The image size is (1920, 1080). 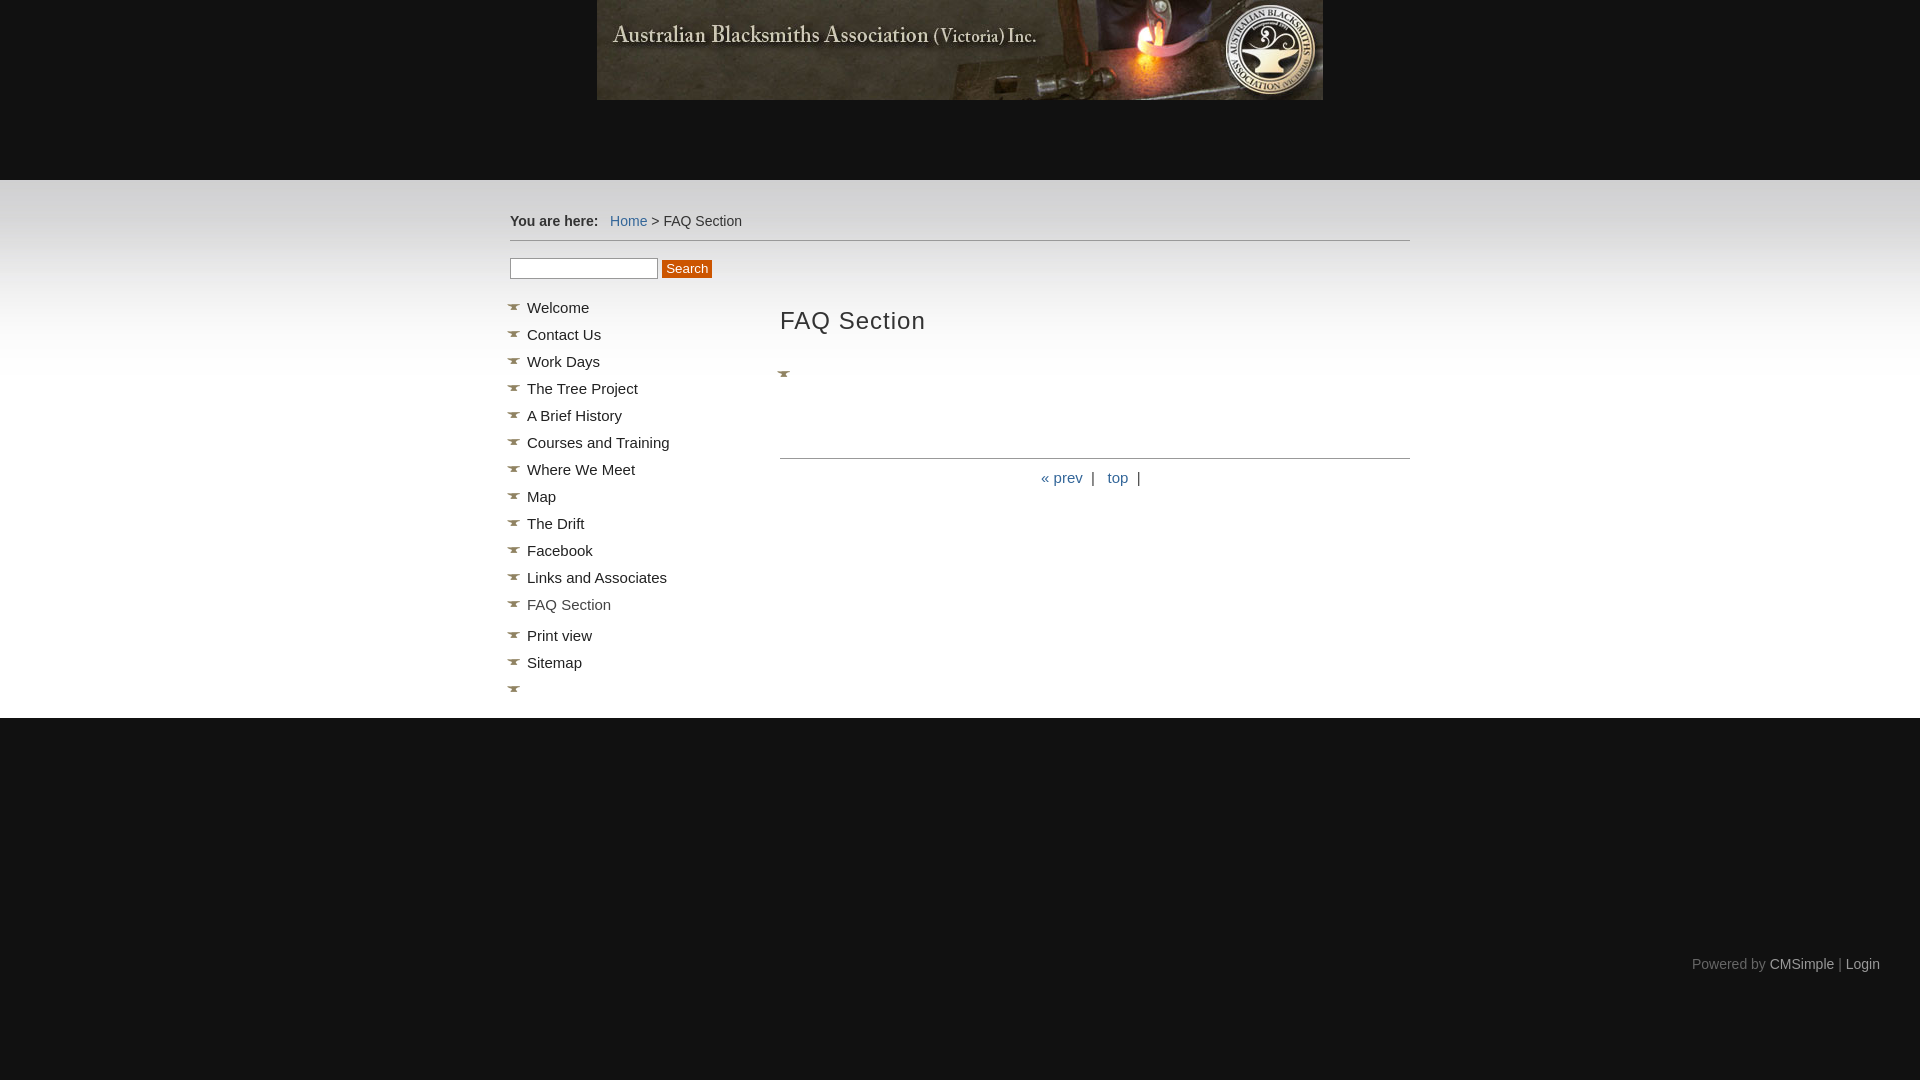 What do you see at coordinates (564, 334) in the screenshot?
I see `Contact Us` at bounding box center [564, 334].